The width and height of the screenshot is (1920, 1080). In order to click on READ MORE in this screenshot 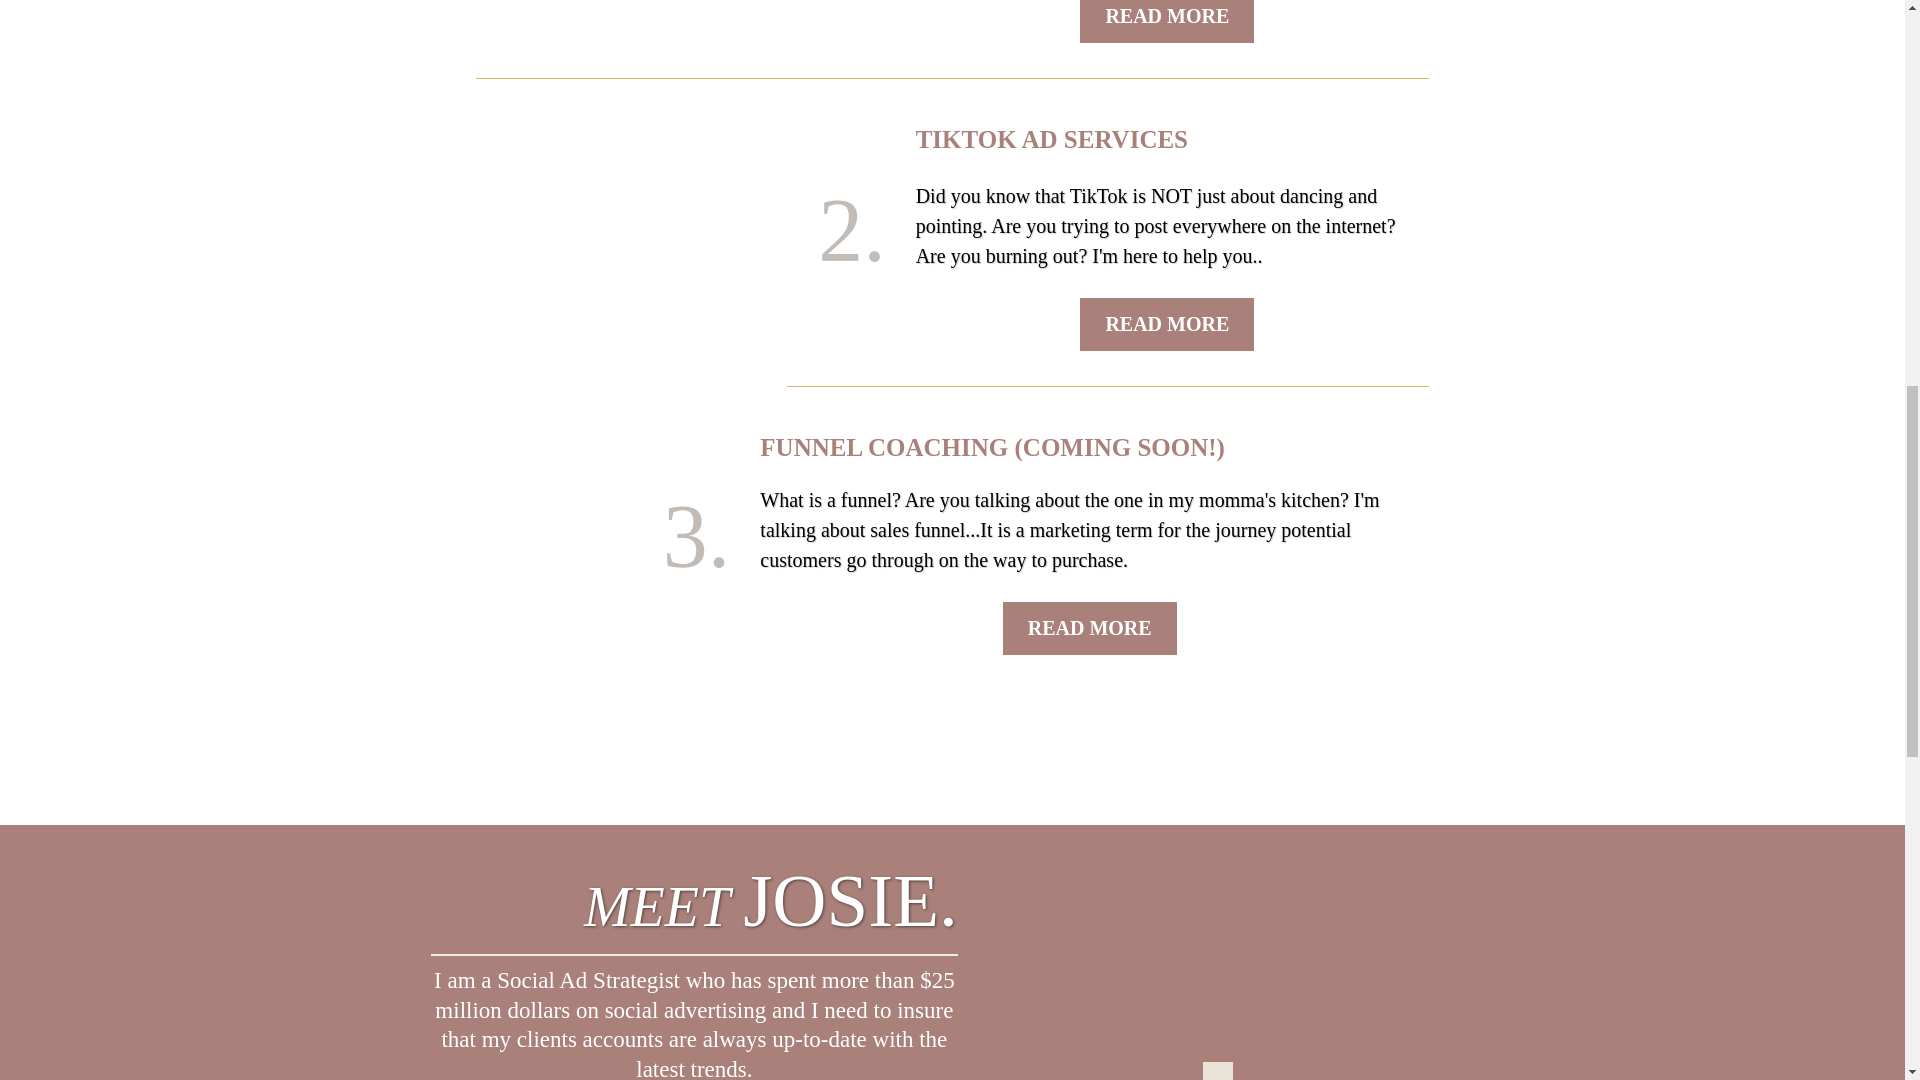, I will do `click(1089, 628)`.